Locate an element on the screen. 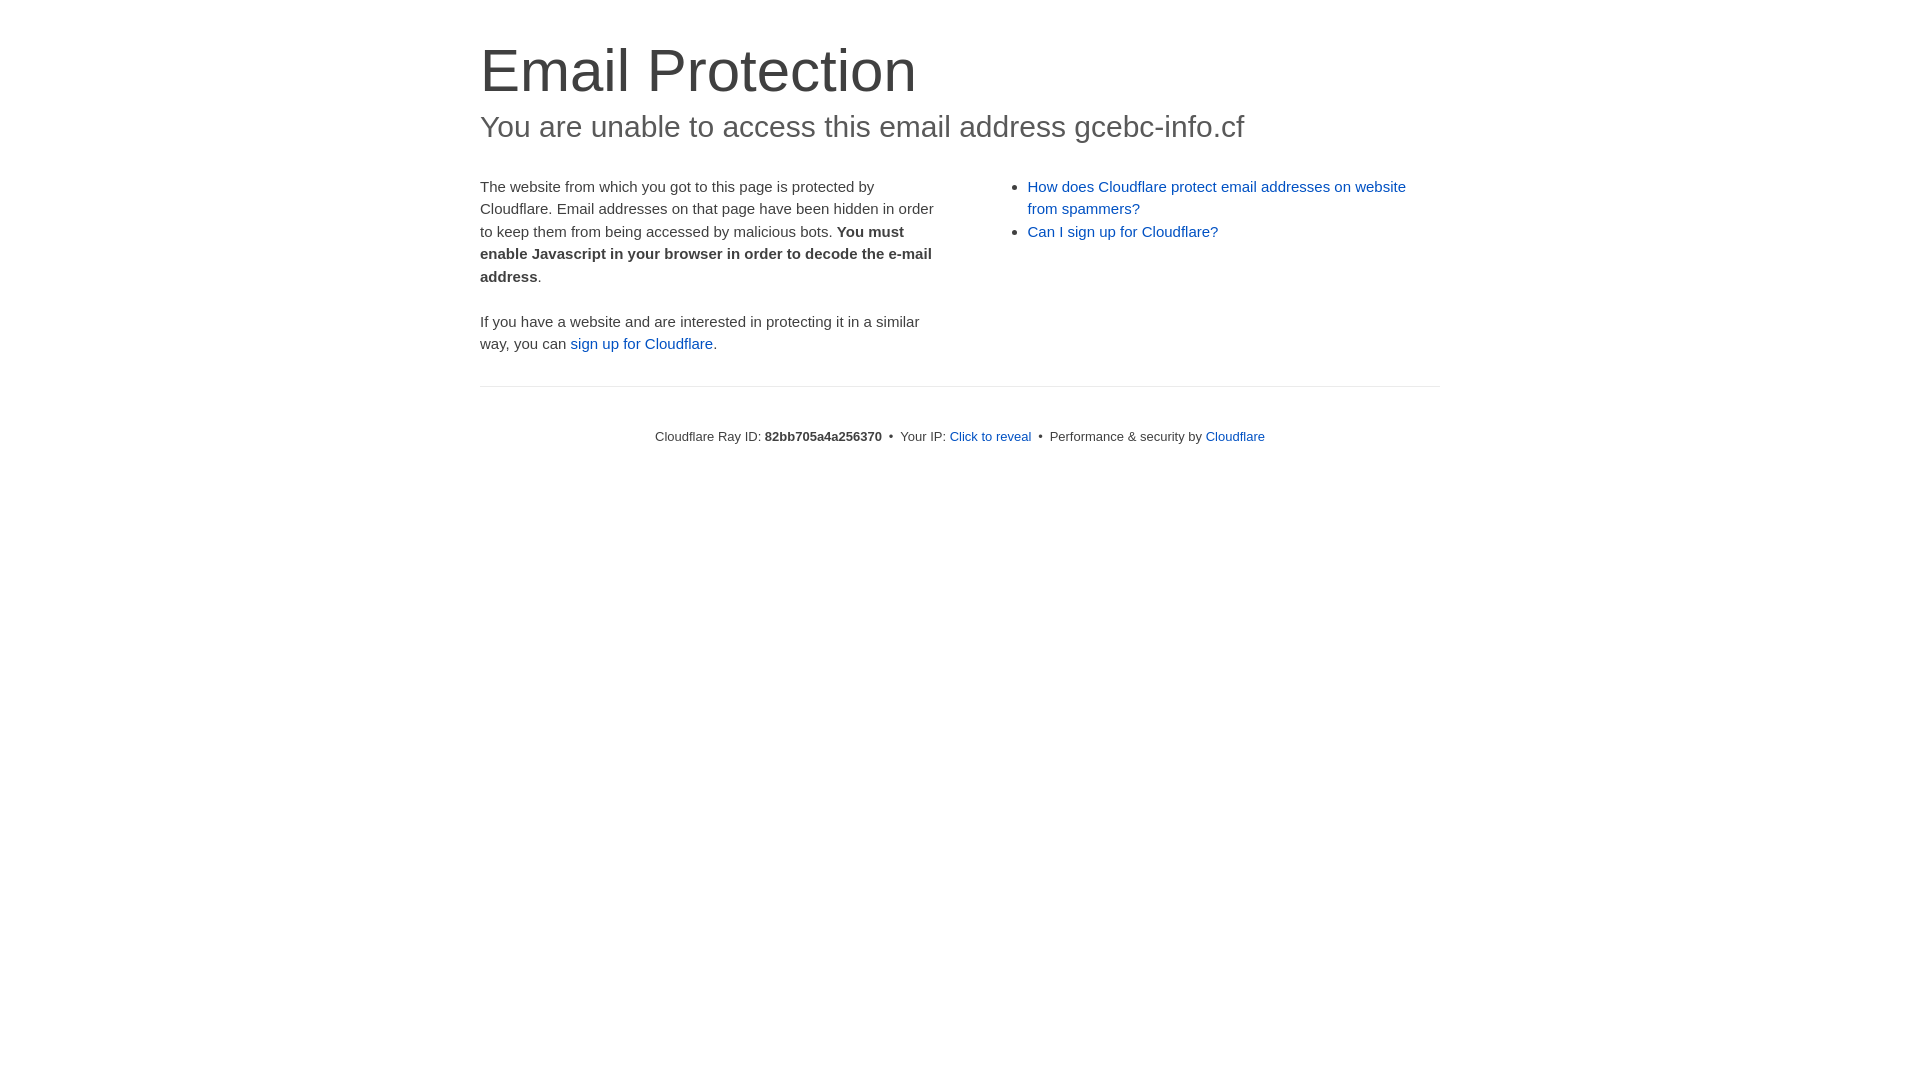 Image resolution: width=1920 pixels, height=1080 pixels. Can I sign up for Cloudflare? is located at coordinates (1124, 232).